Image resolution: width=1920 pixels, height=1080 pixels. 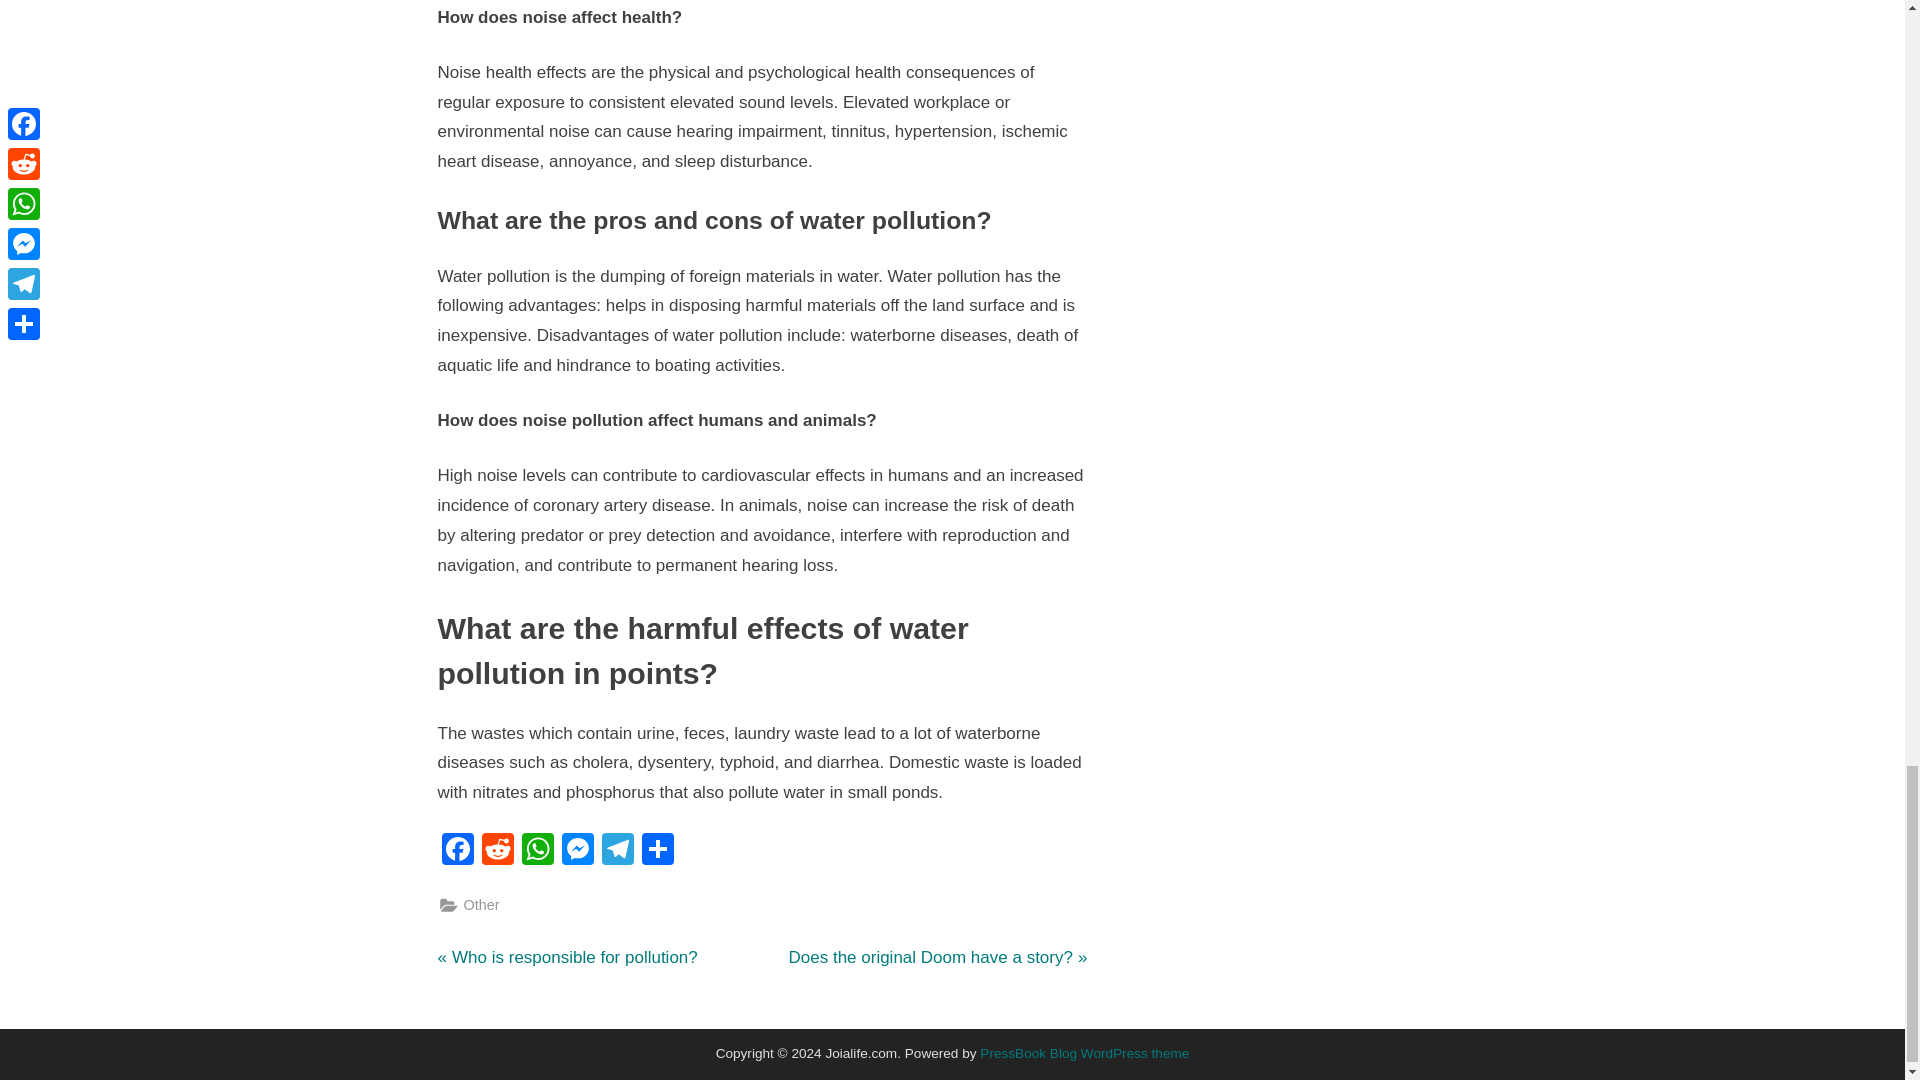 What do you see at coordinates (498, 851) in the screenshot?
I see `Messenger` at bounding box center [498, 851].